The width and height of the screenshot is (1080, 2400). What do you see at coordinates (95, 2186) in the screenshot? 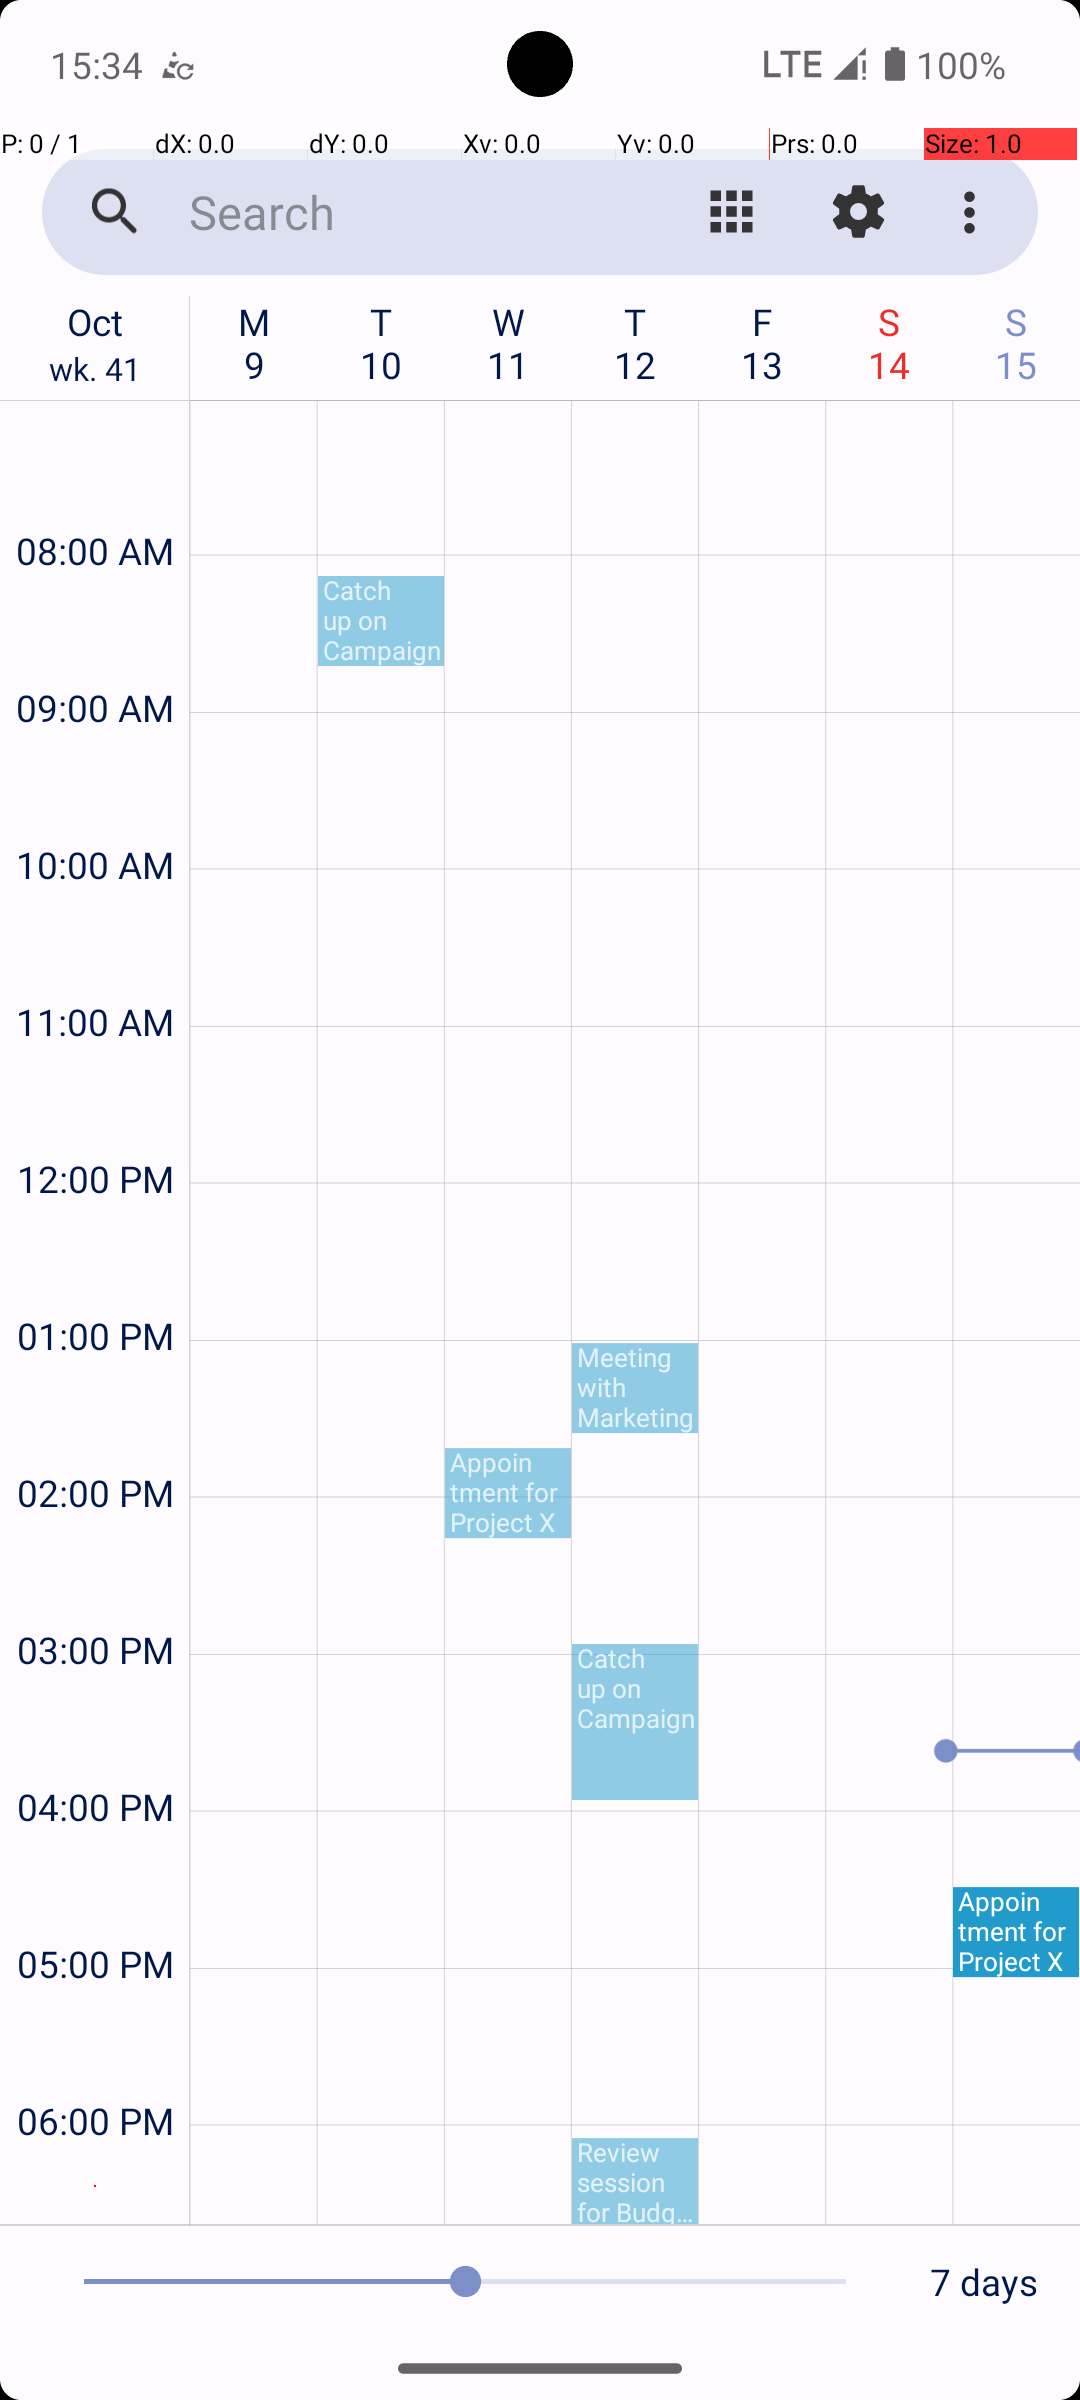
I see `07:00 PM` at bounding box center [95, 2186].